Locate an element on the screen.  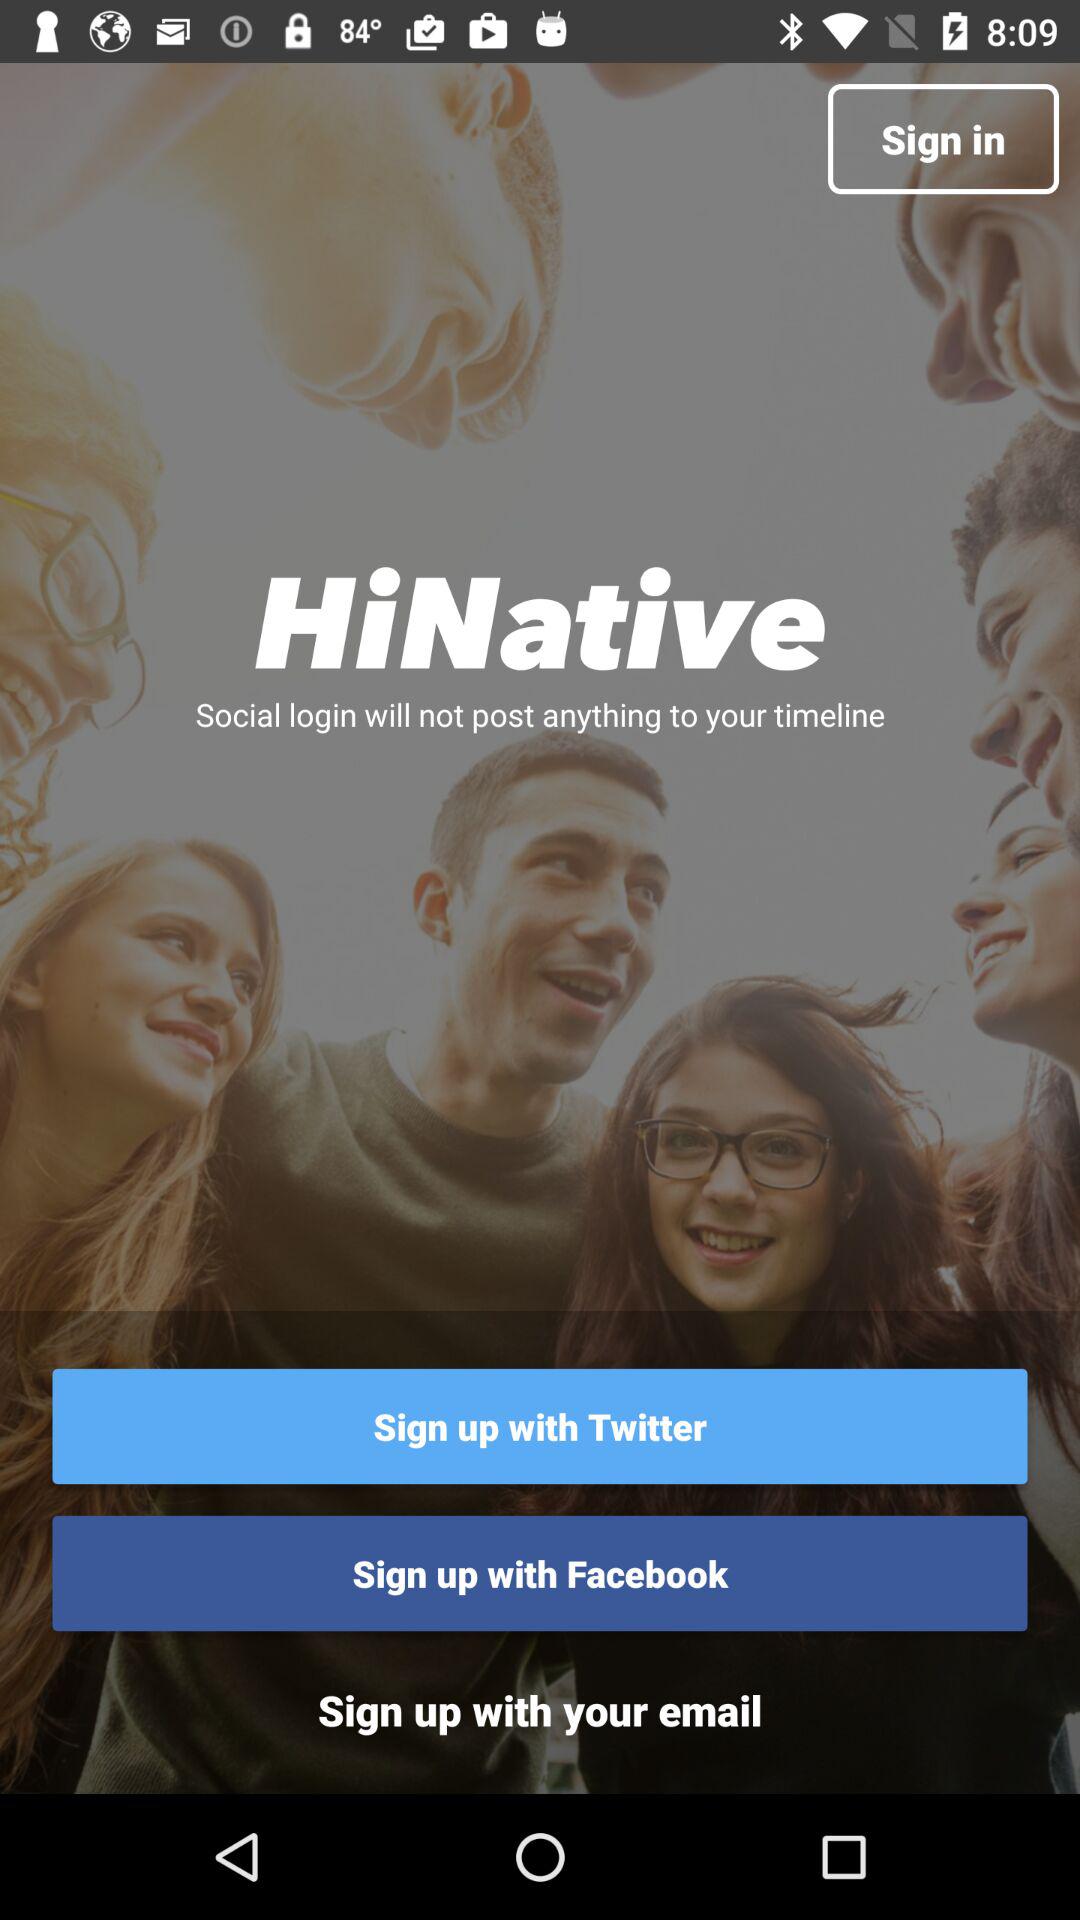
tap the sign in at the top right corner is located at coordinates (942, 138).